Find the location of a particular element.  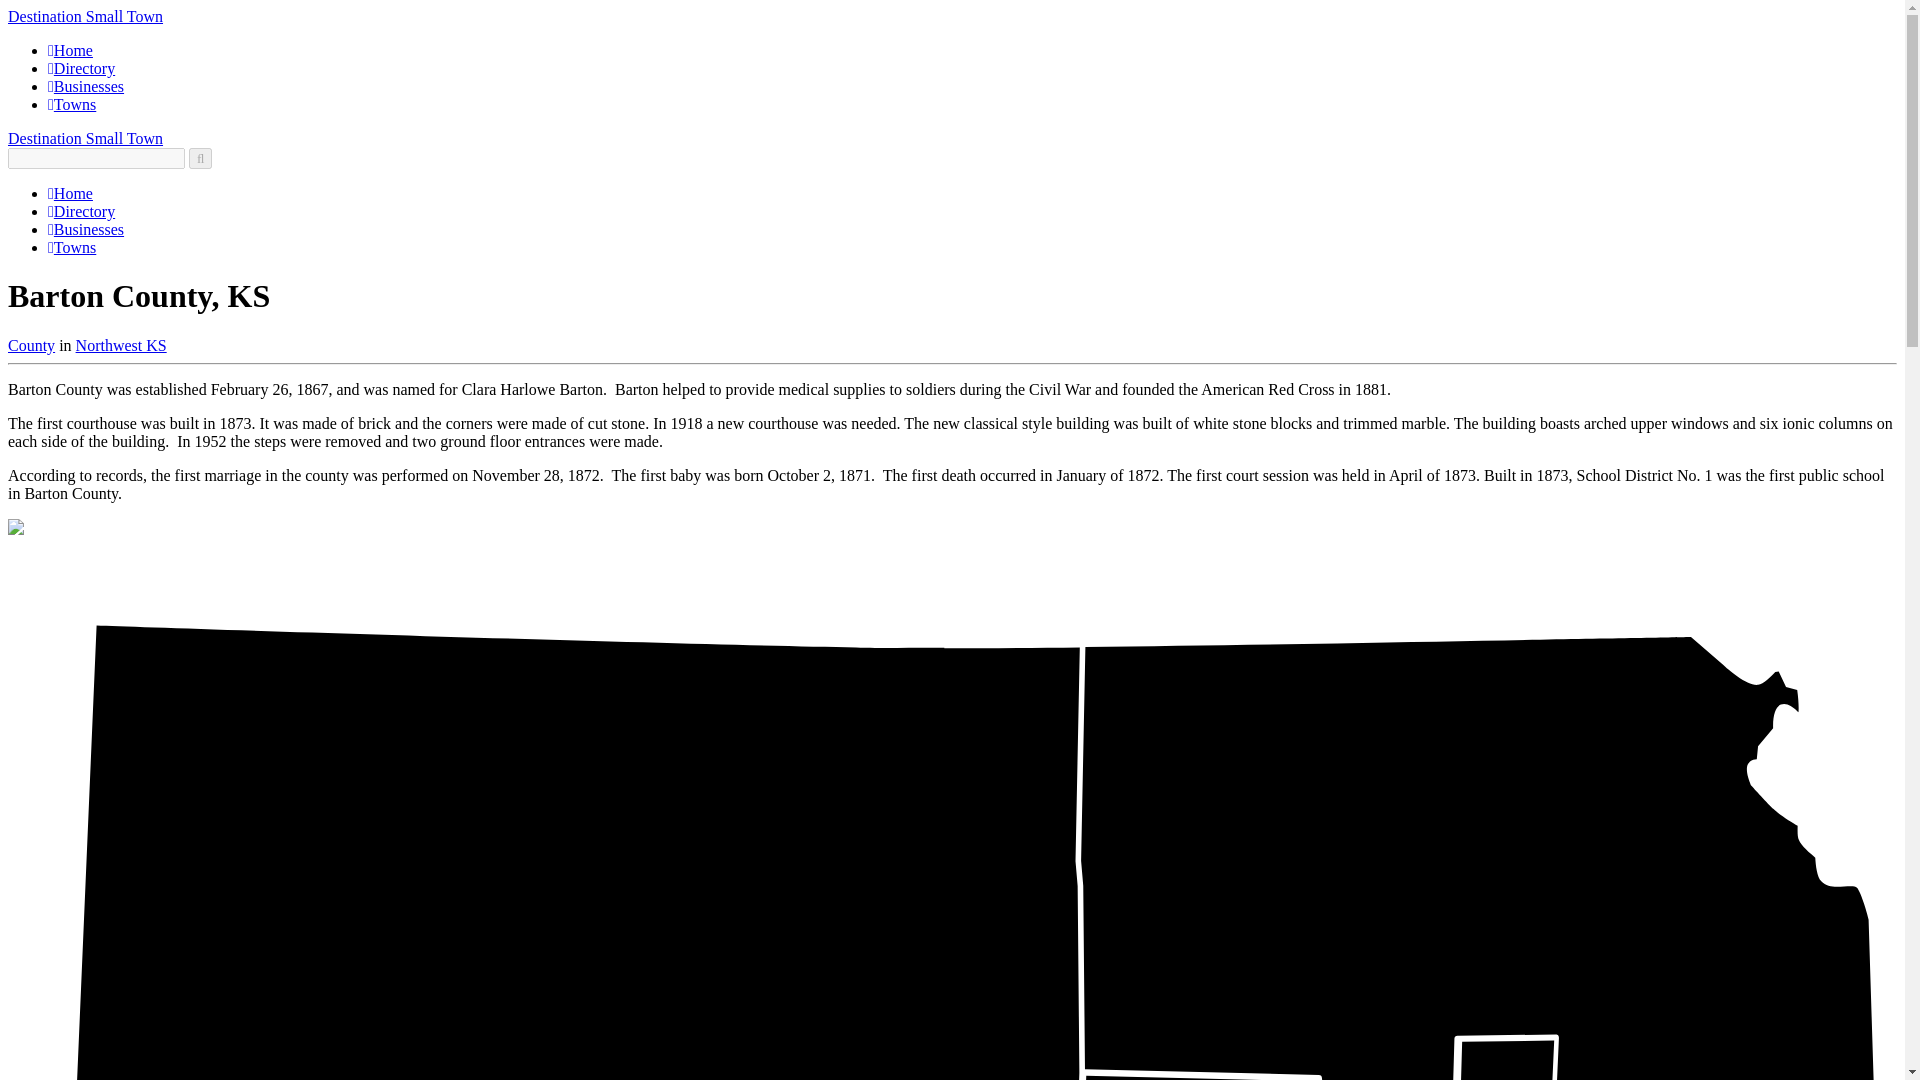

Destination Small Town is located at coordinates (85, 16).